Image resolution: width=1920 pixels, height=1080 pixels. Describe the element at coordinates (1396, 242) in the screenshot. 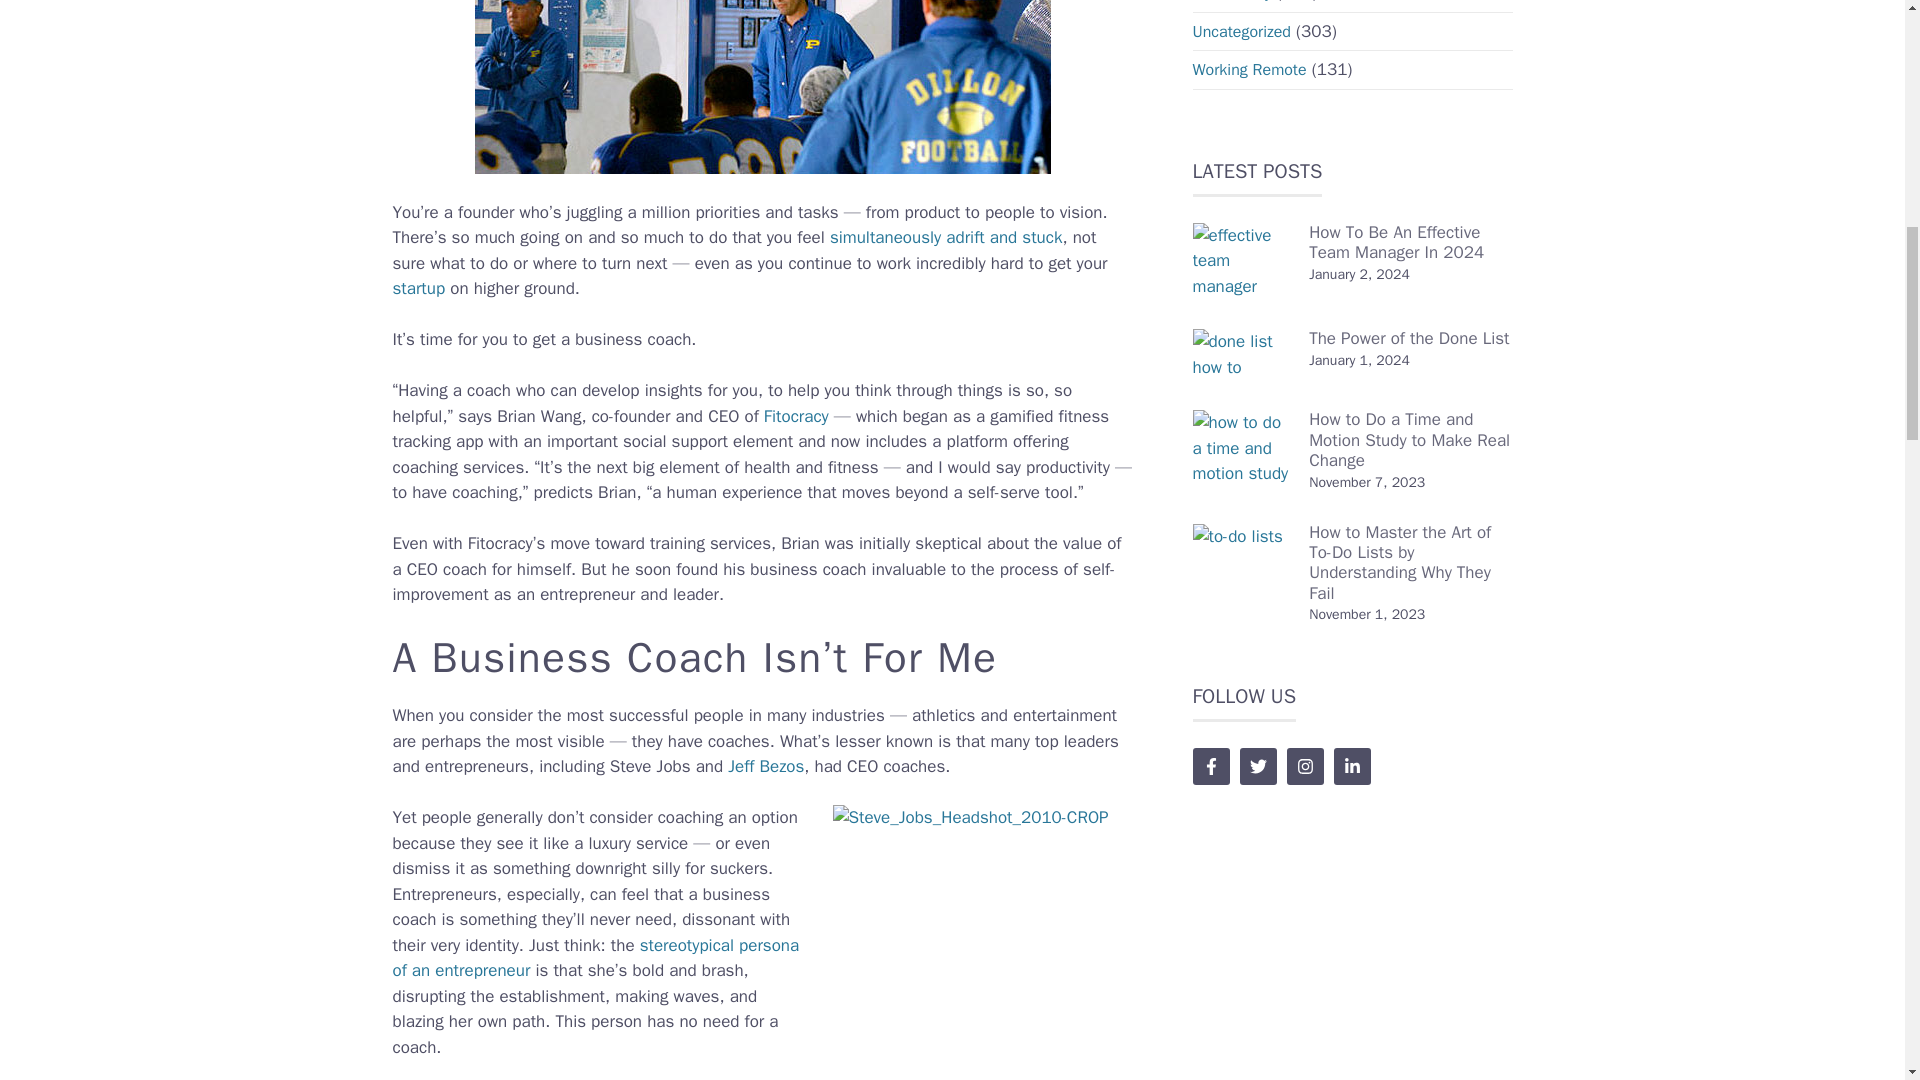

I see `How To Be An Effective Team Manager In 2024` at that location.